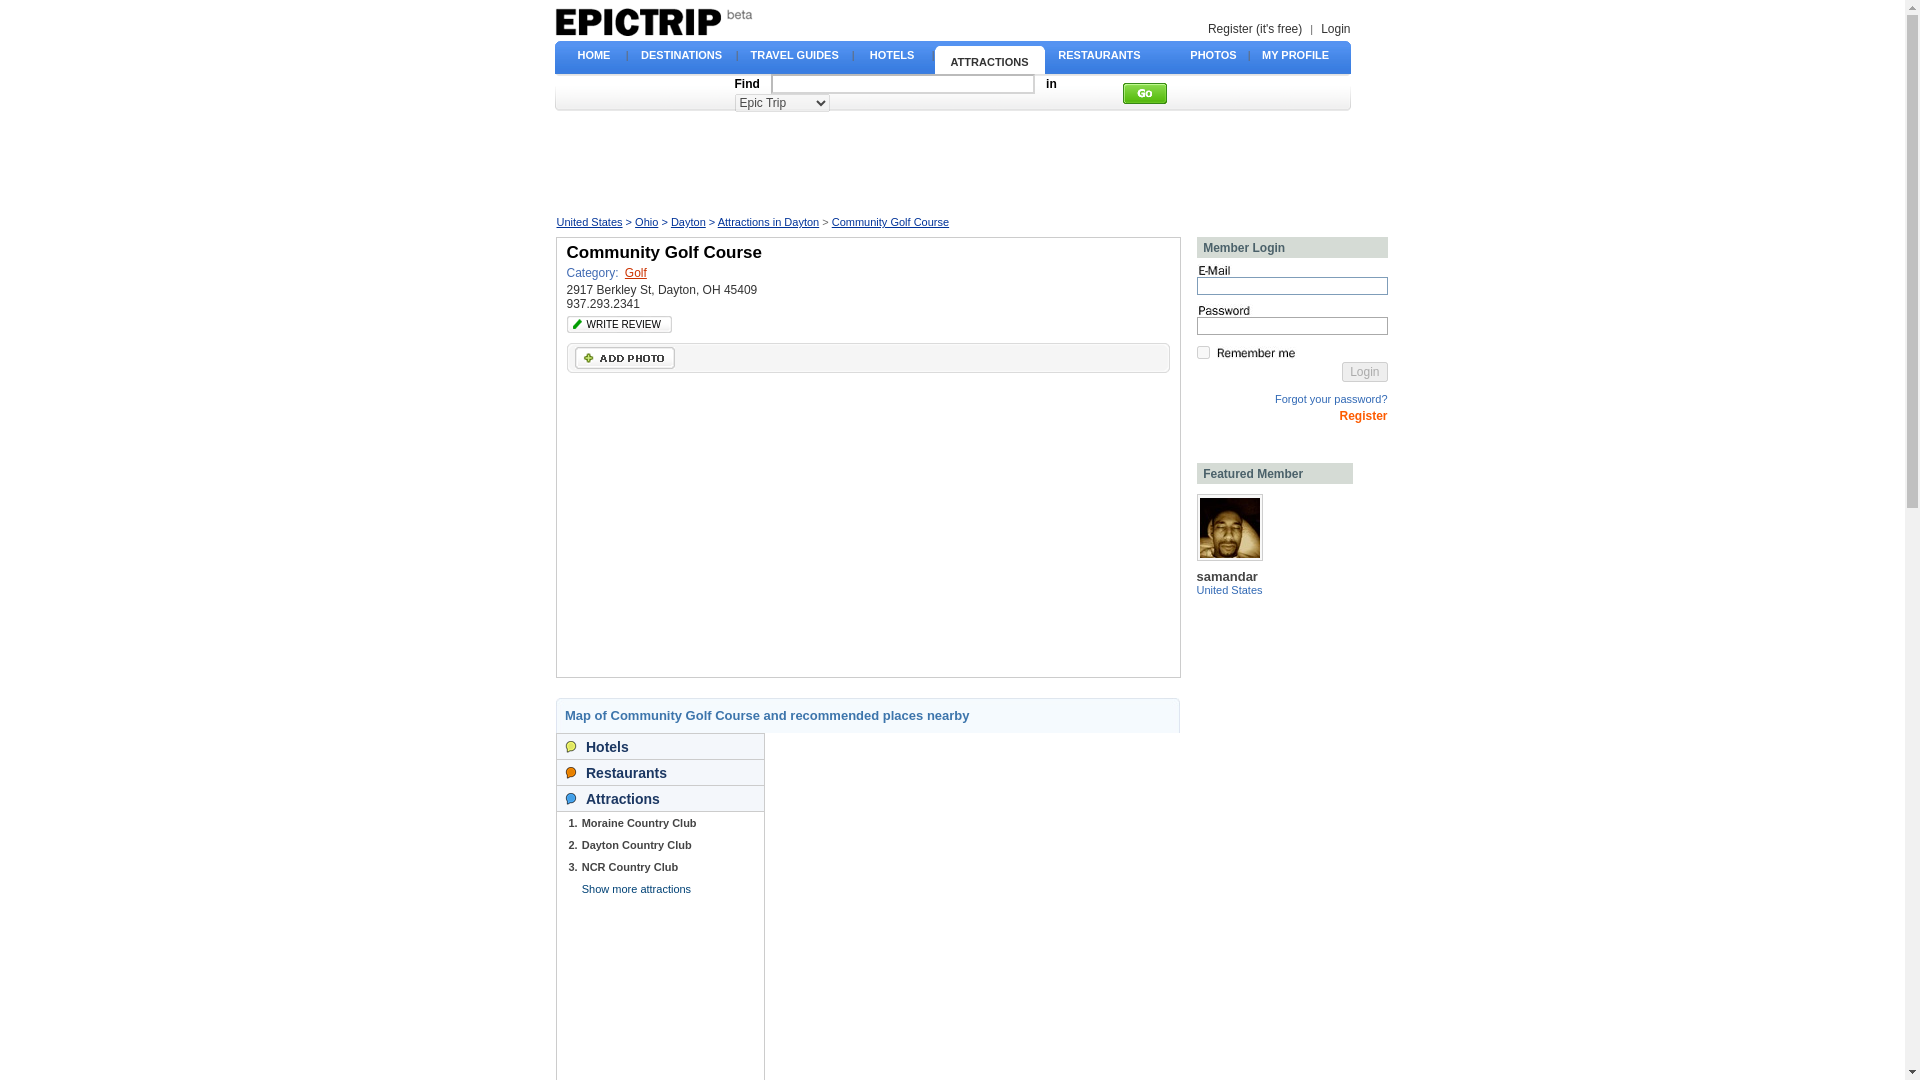  What do you see at coordinates (681, 54) in the screenshot?
I see `DESTINATIONS` at bounding box center [681, 54].